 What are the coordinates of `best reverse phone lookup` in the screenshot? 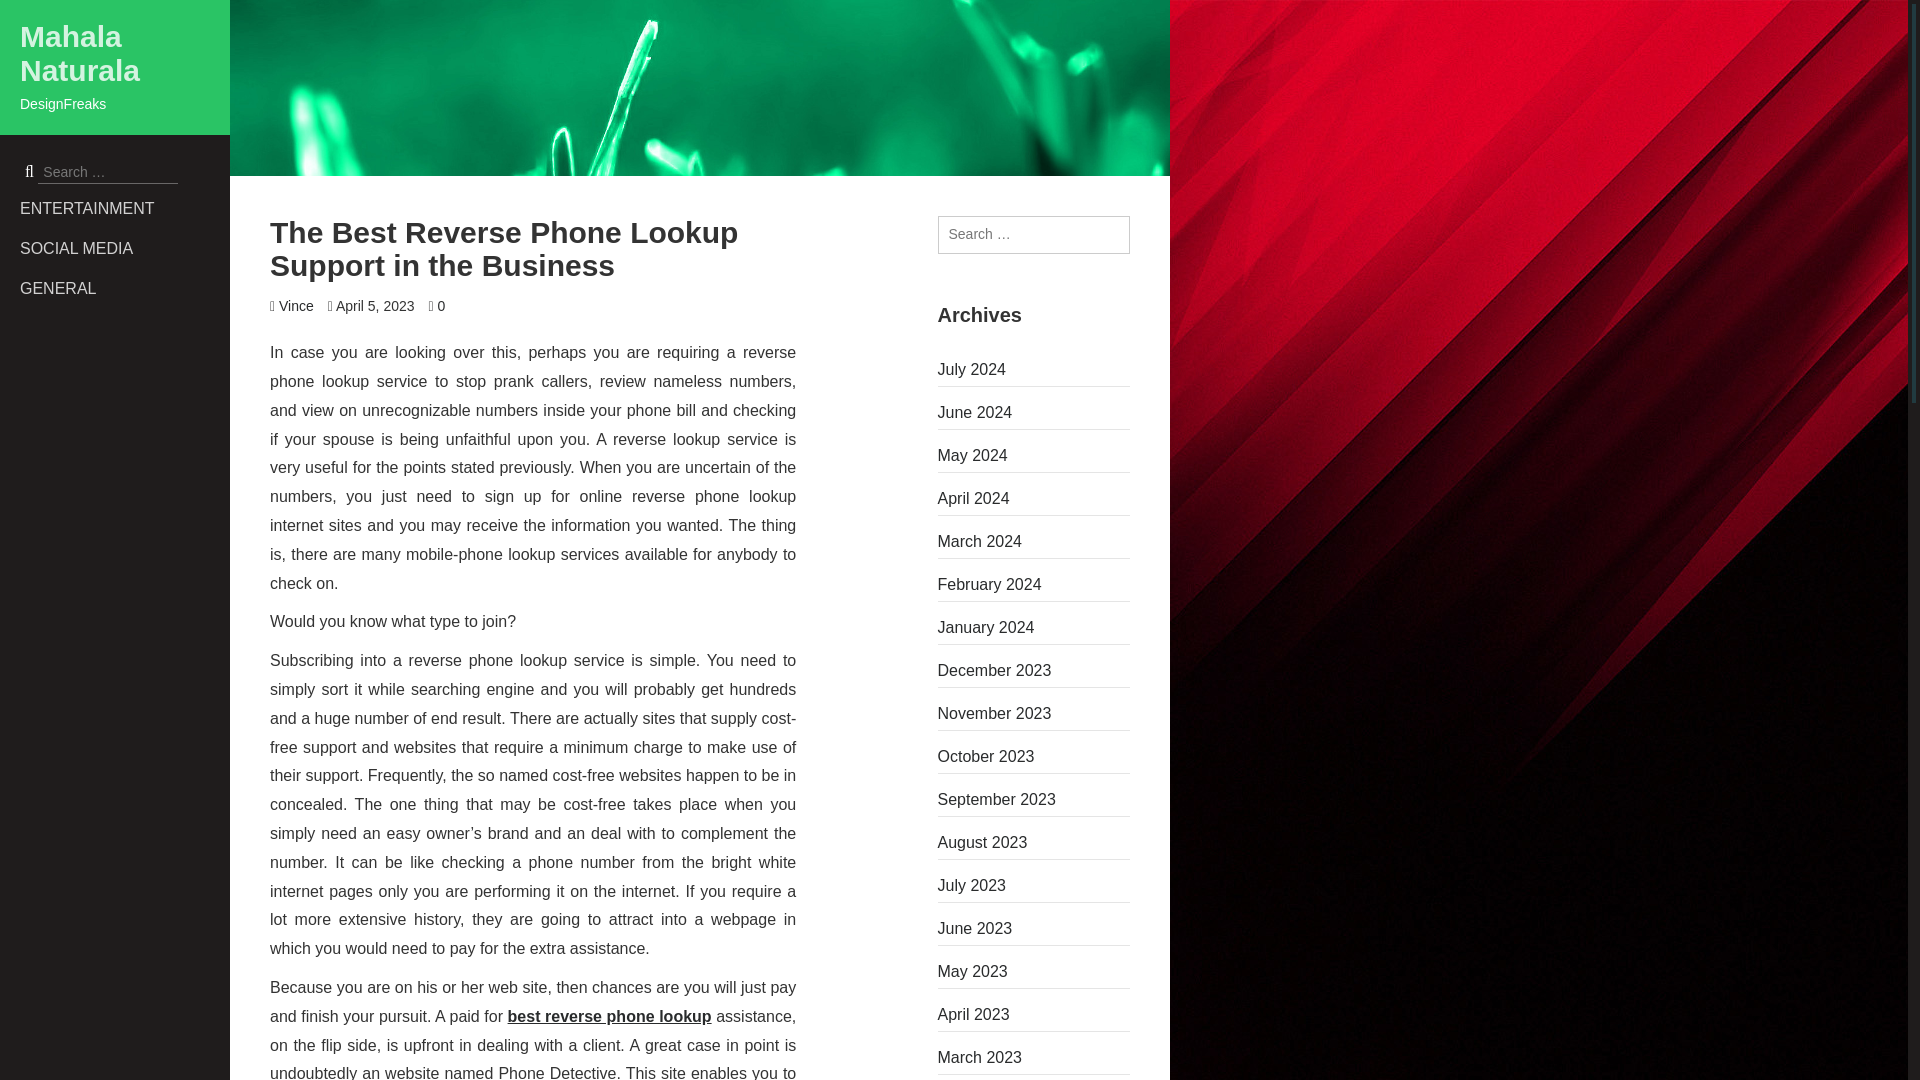 It's located at (610, 1016).